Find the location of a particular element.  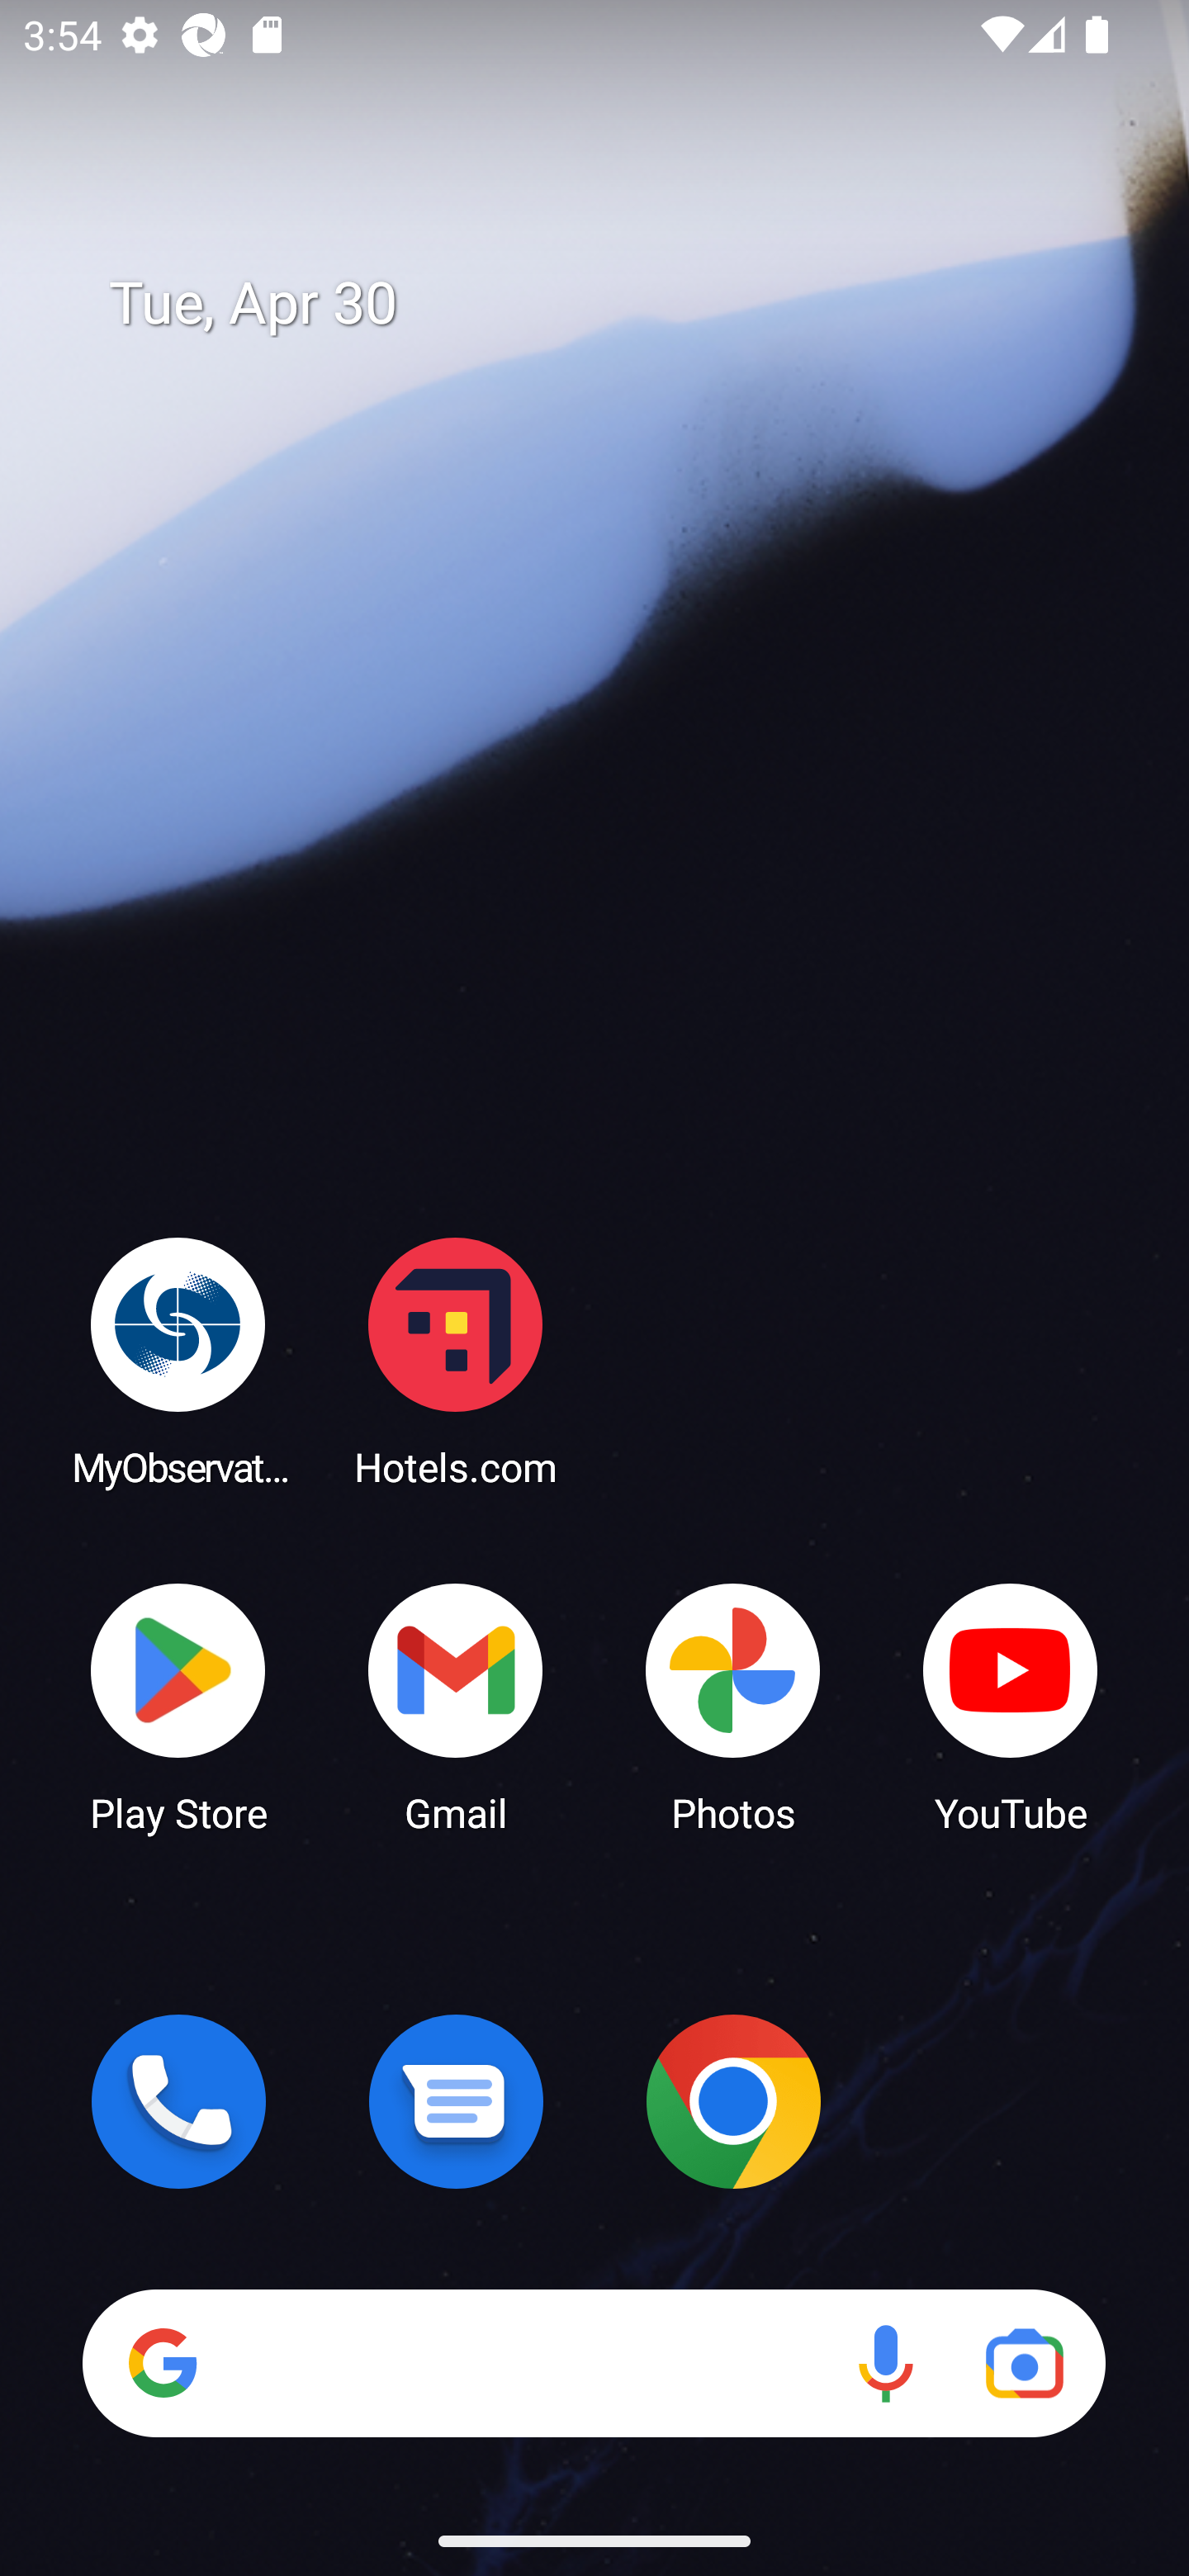

Gmail is located at coordinates (456, 1706).